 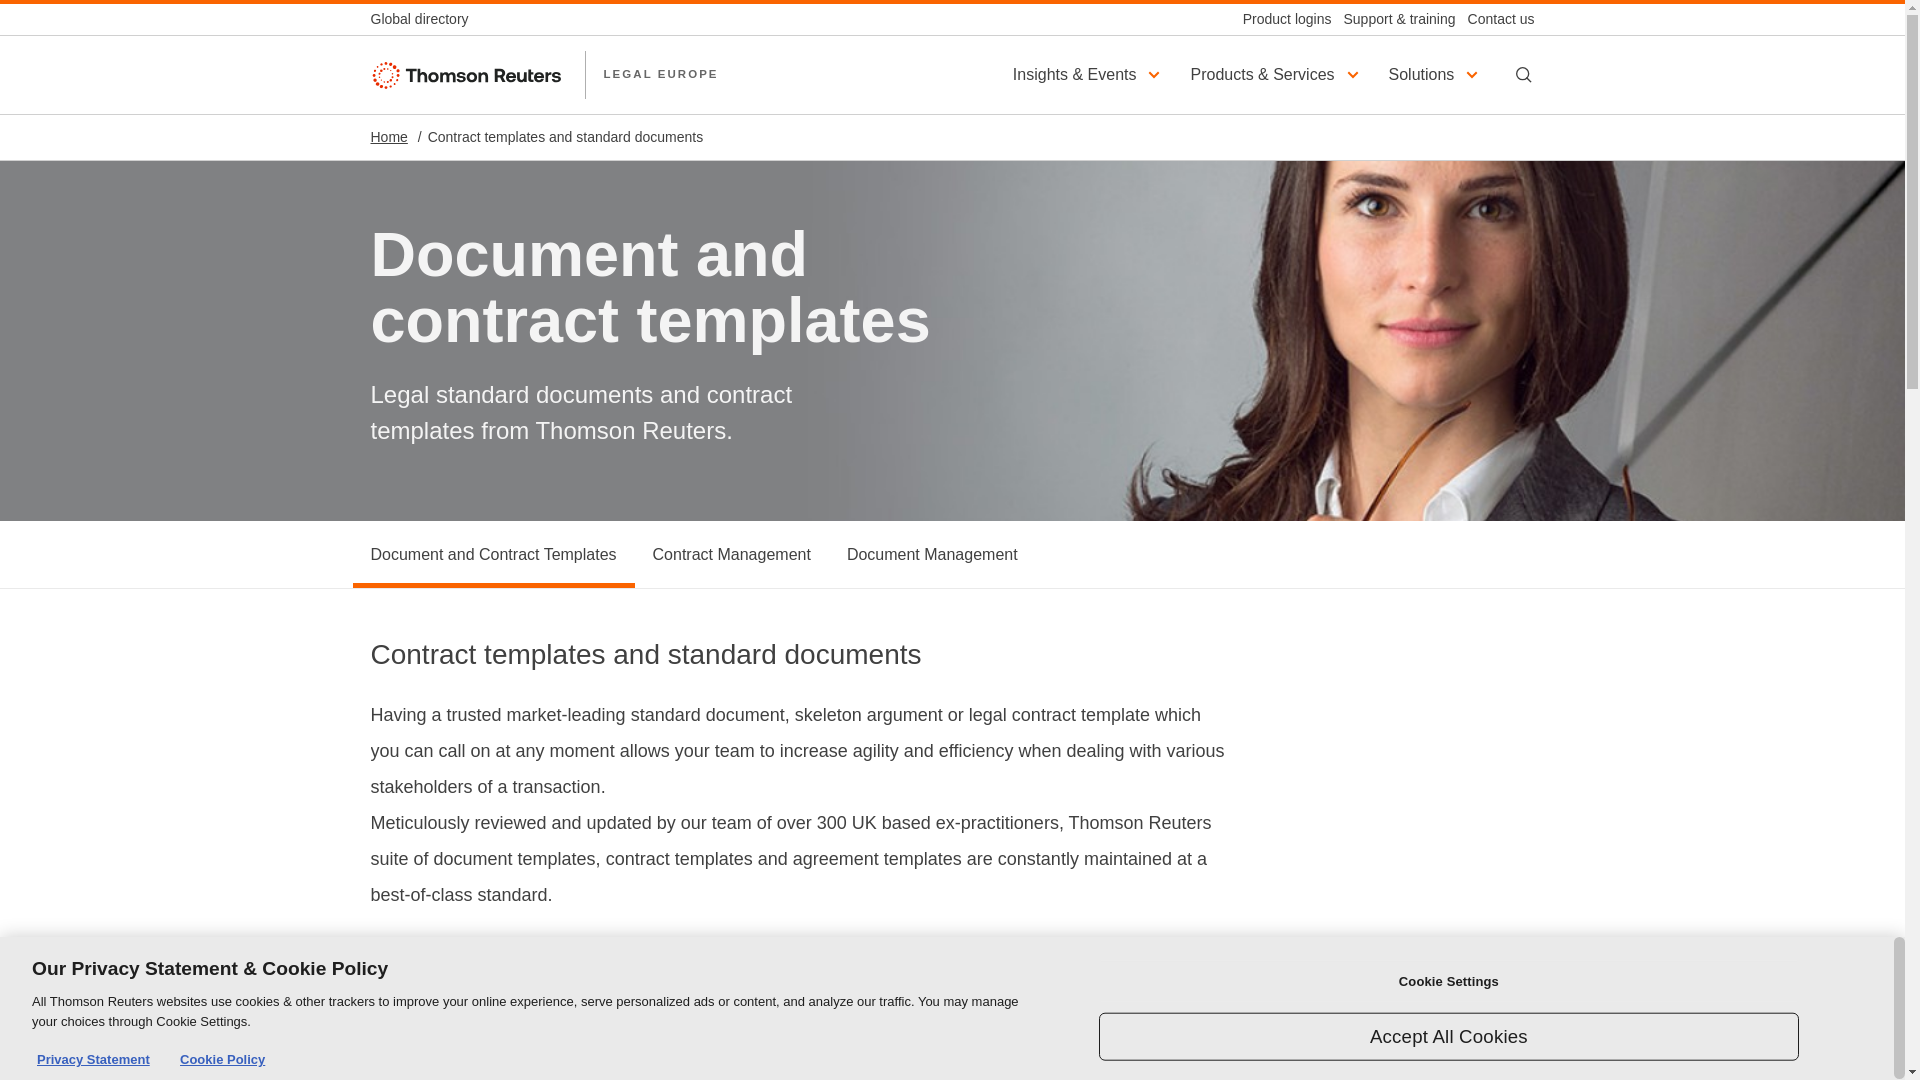 What do you see at coordinates (1281, 19) in the screenshot?
I see `Product logins` at bounding box center [1281, 19].